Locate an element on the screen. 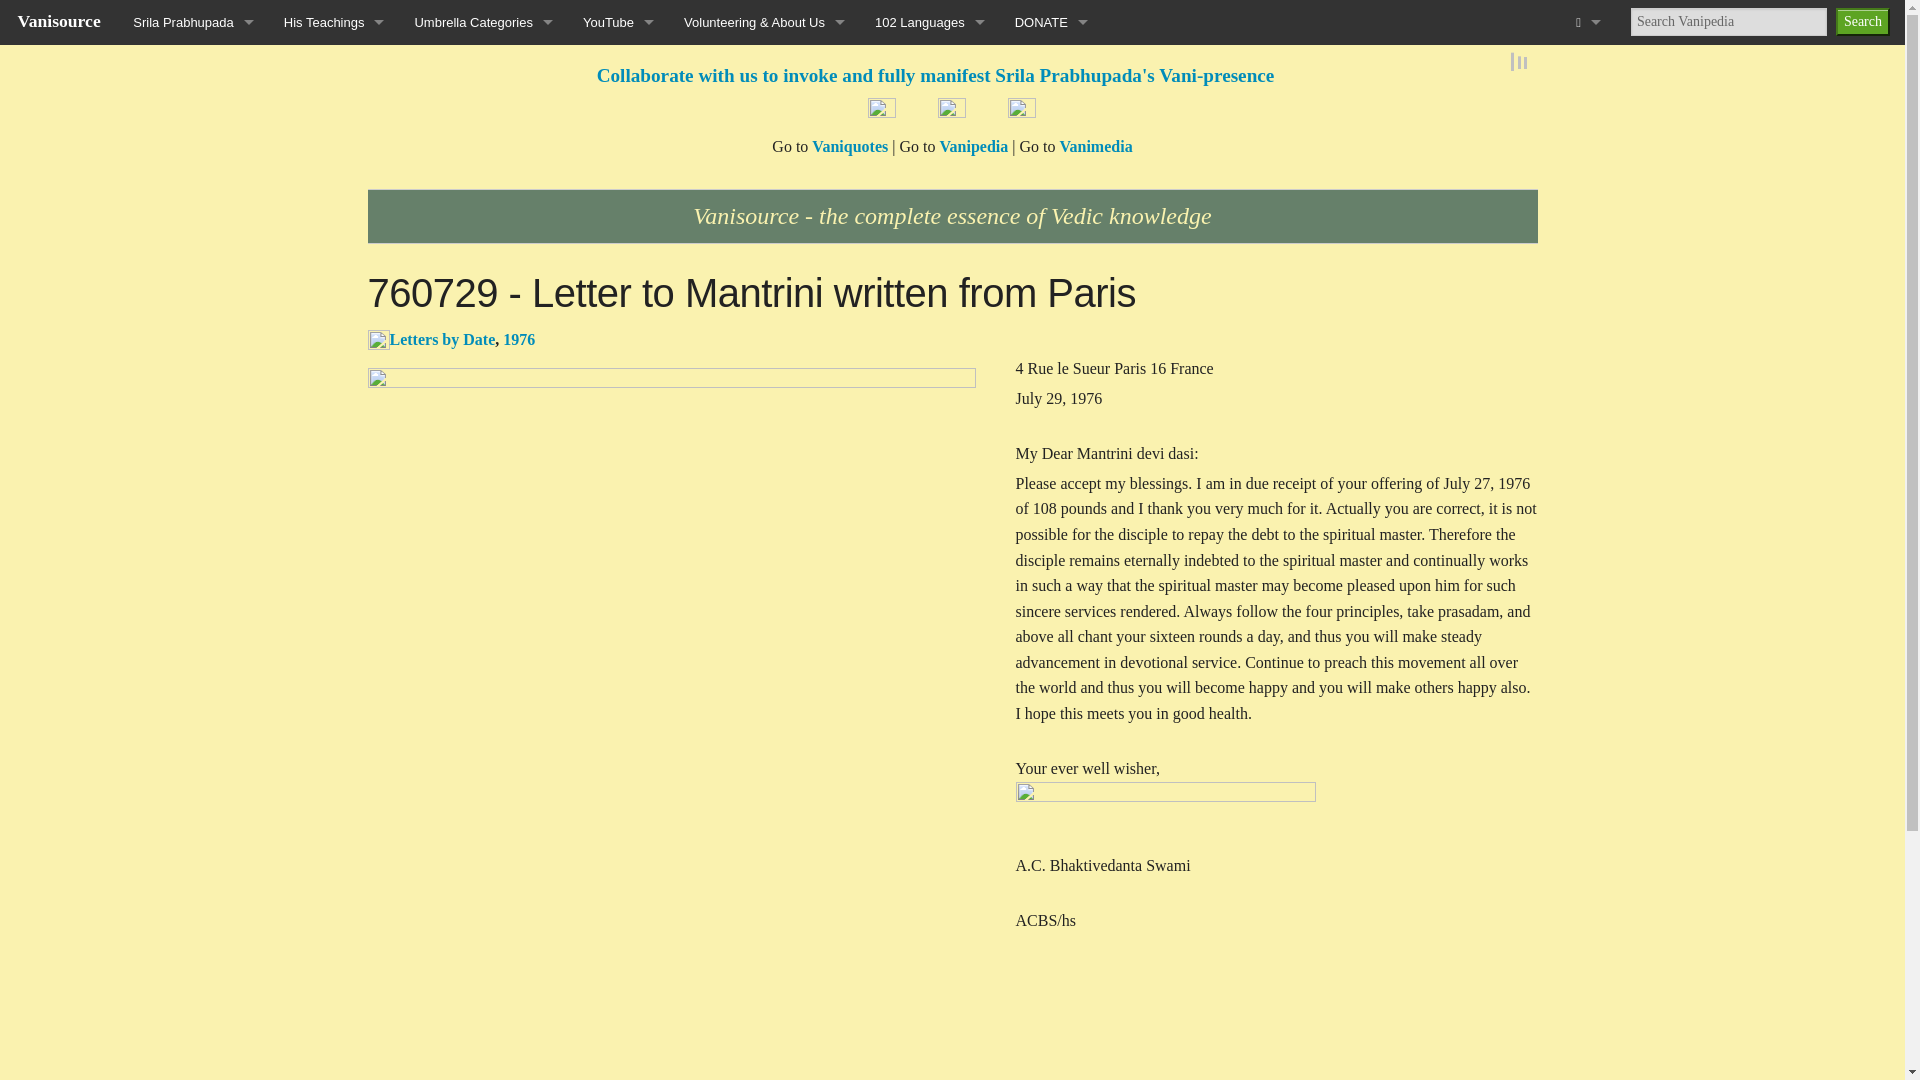 The image size is (1920, 1080). Category:Letters - by Date is located at coordinates (378, 338).